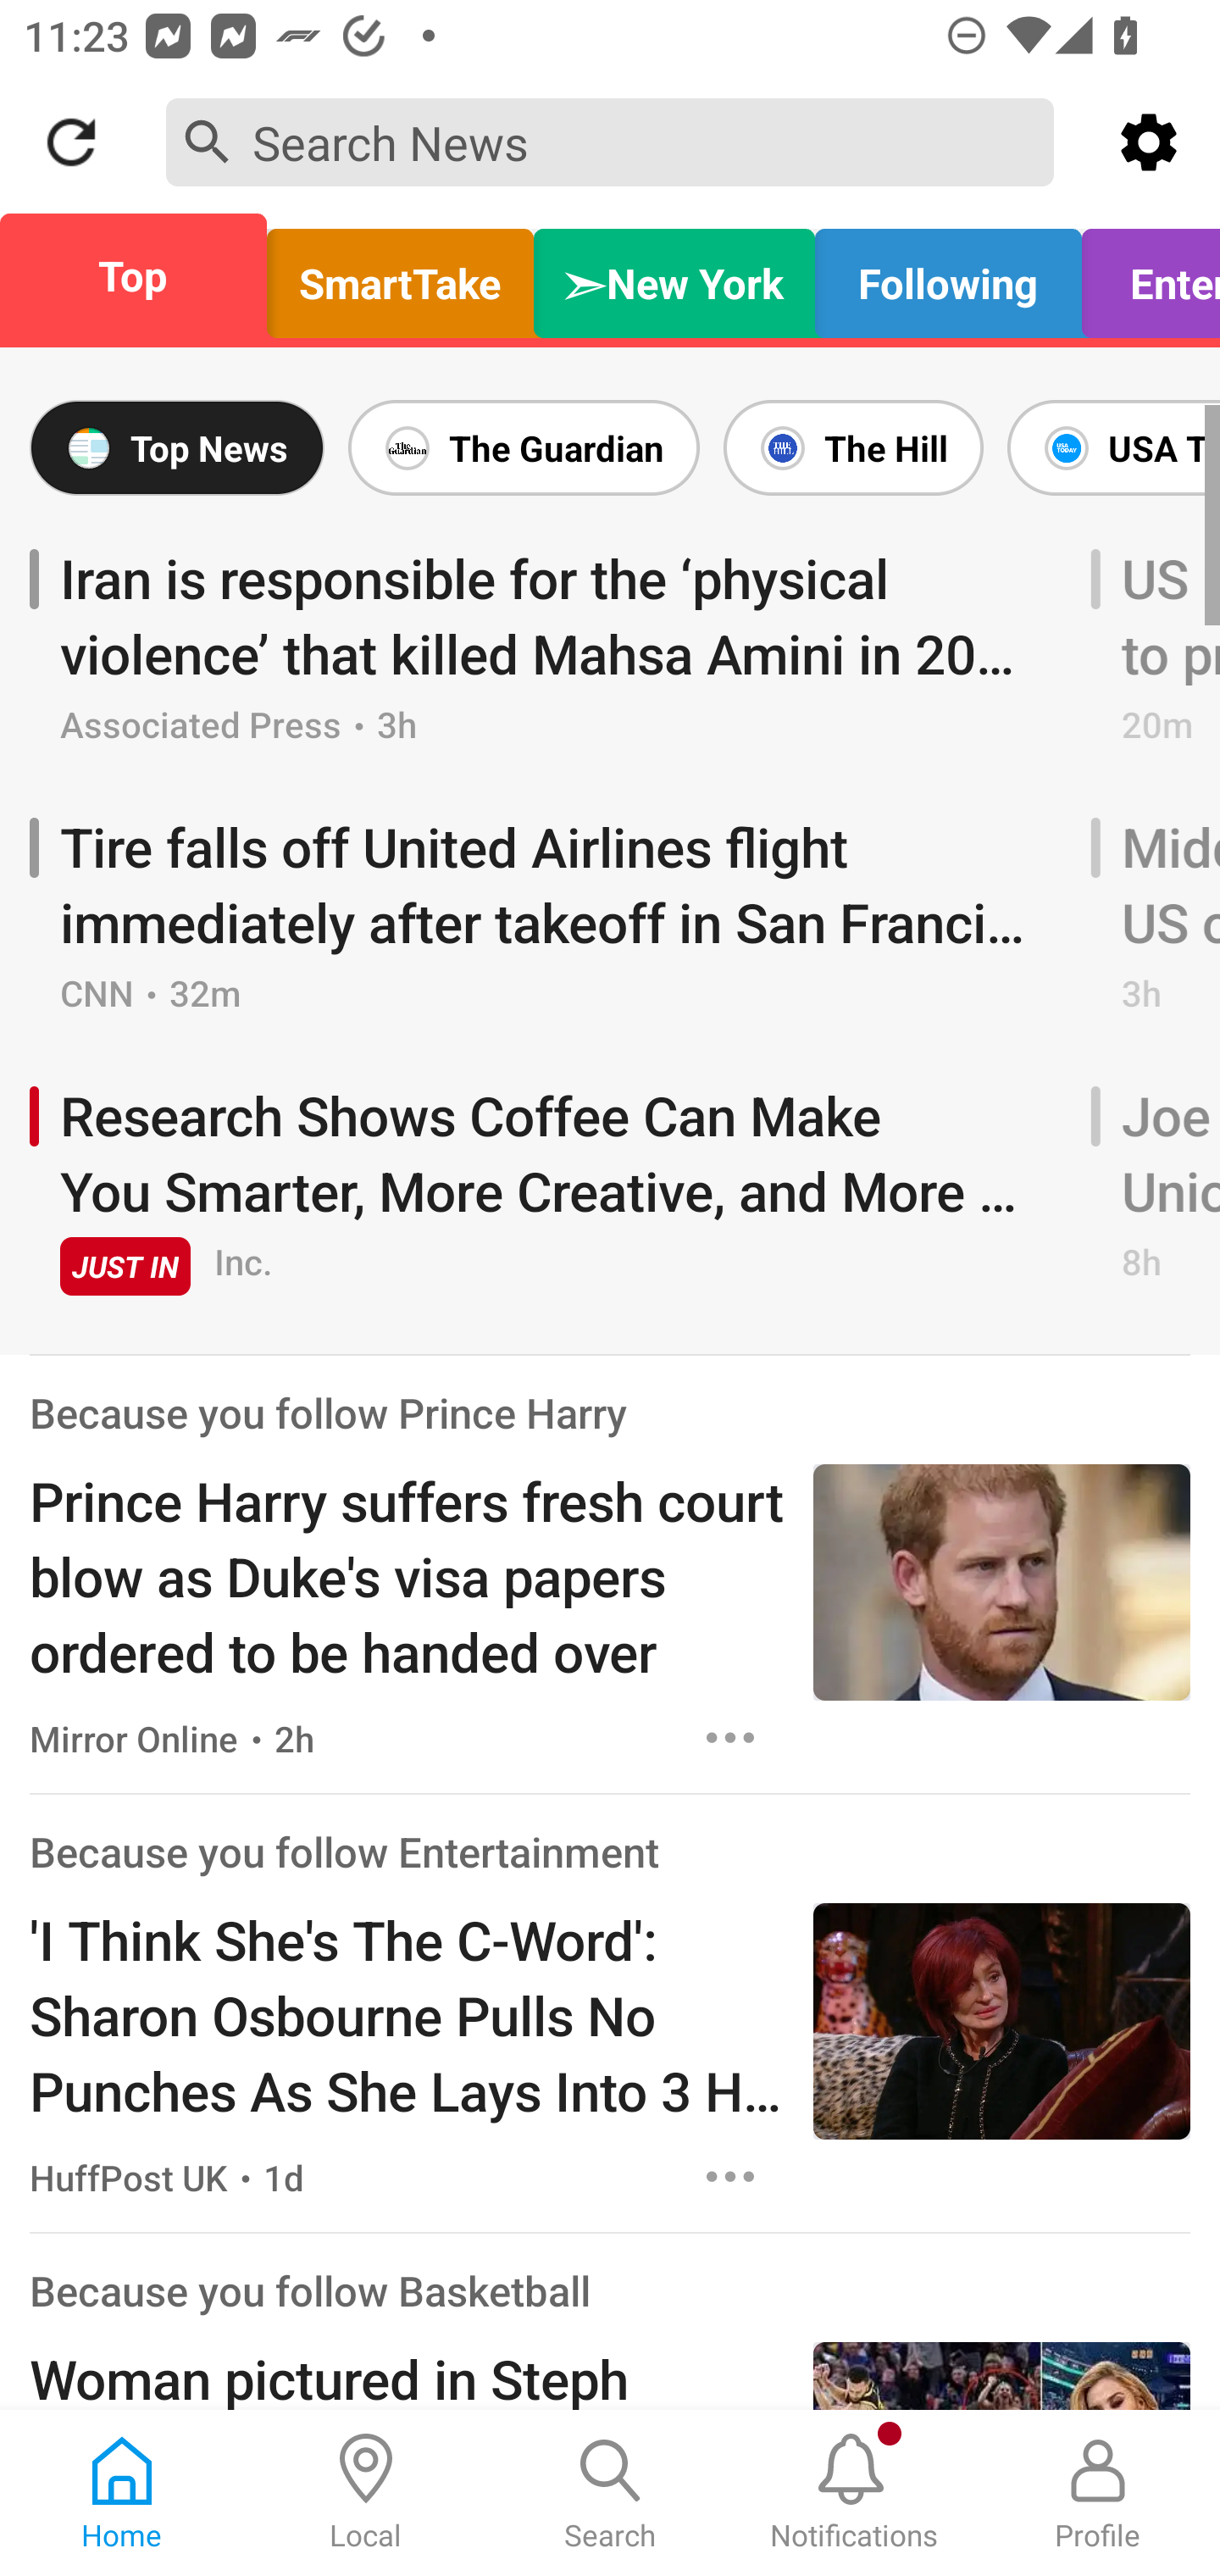 This screenshot has height=2576, width=1220. Describe the element at coordinates (854, 2493) in the screenshot. I see `Notifications, New notification Notifications` at that location.